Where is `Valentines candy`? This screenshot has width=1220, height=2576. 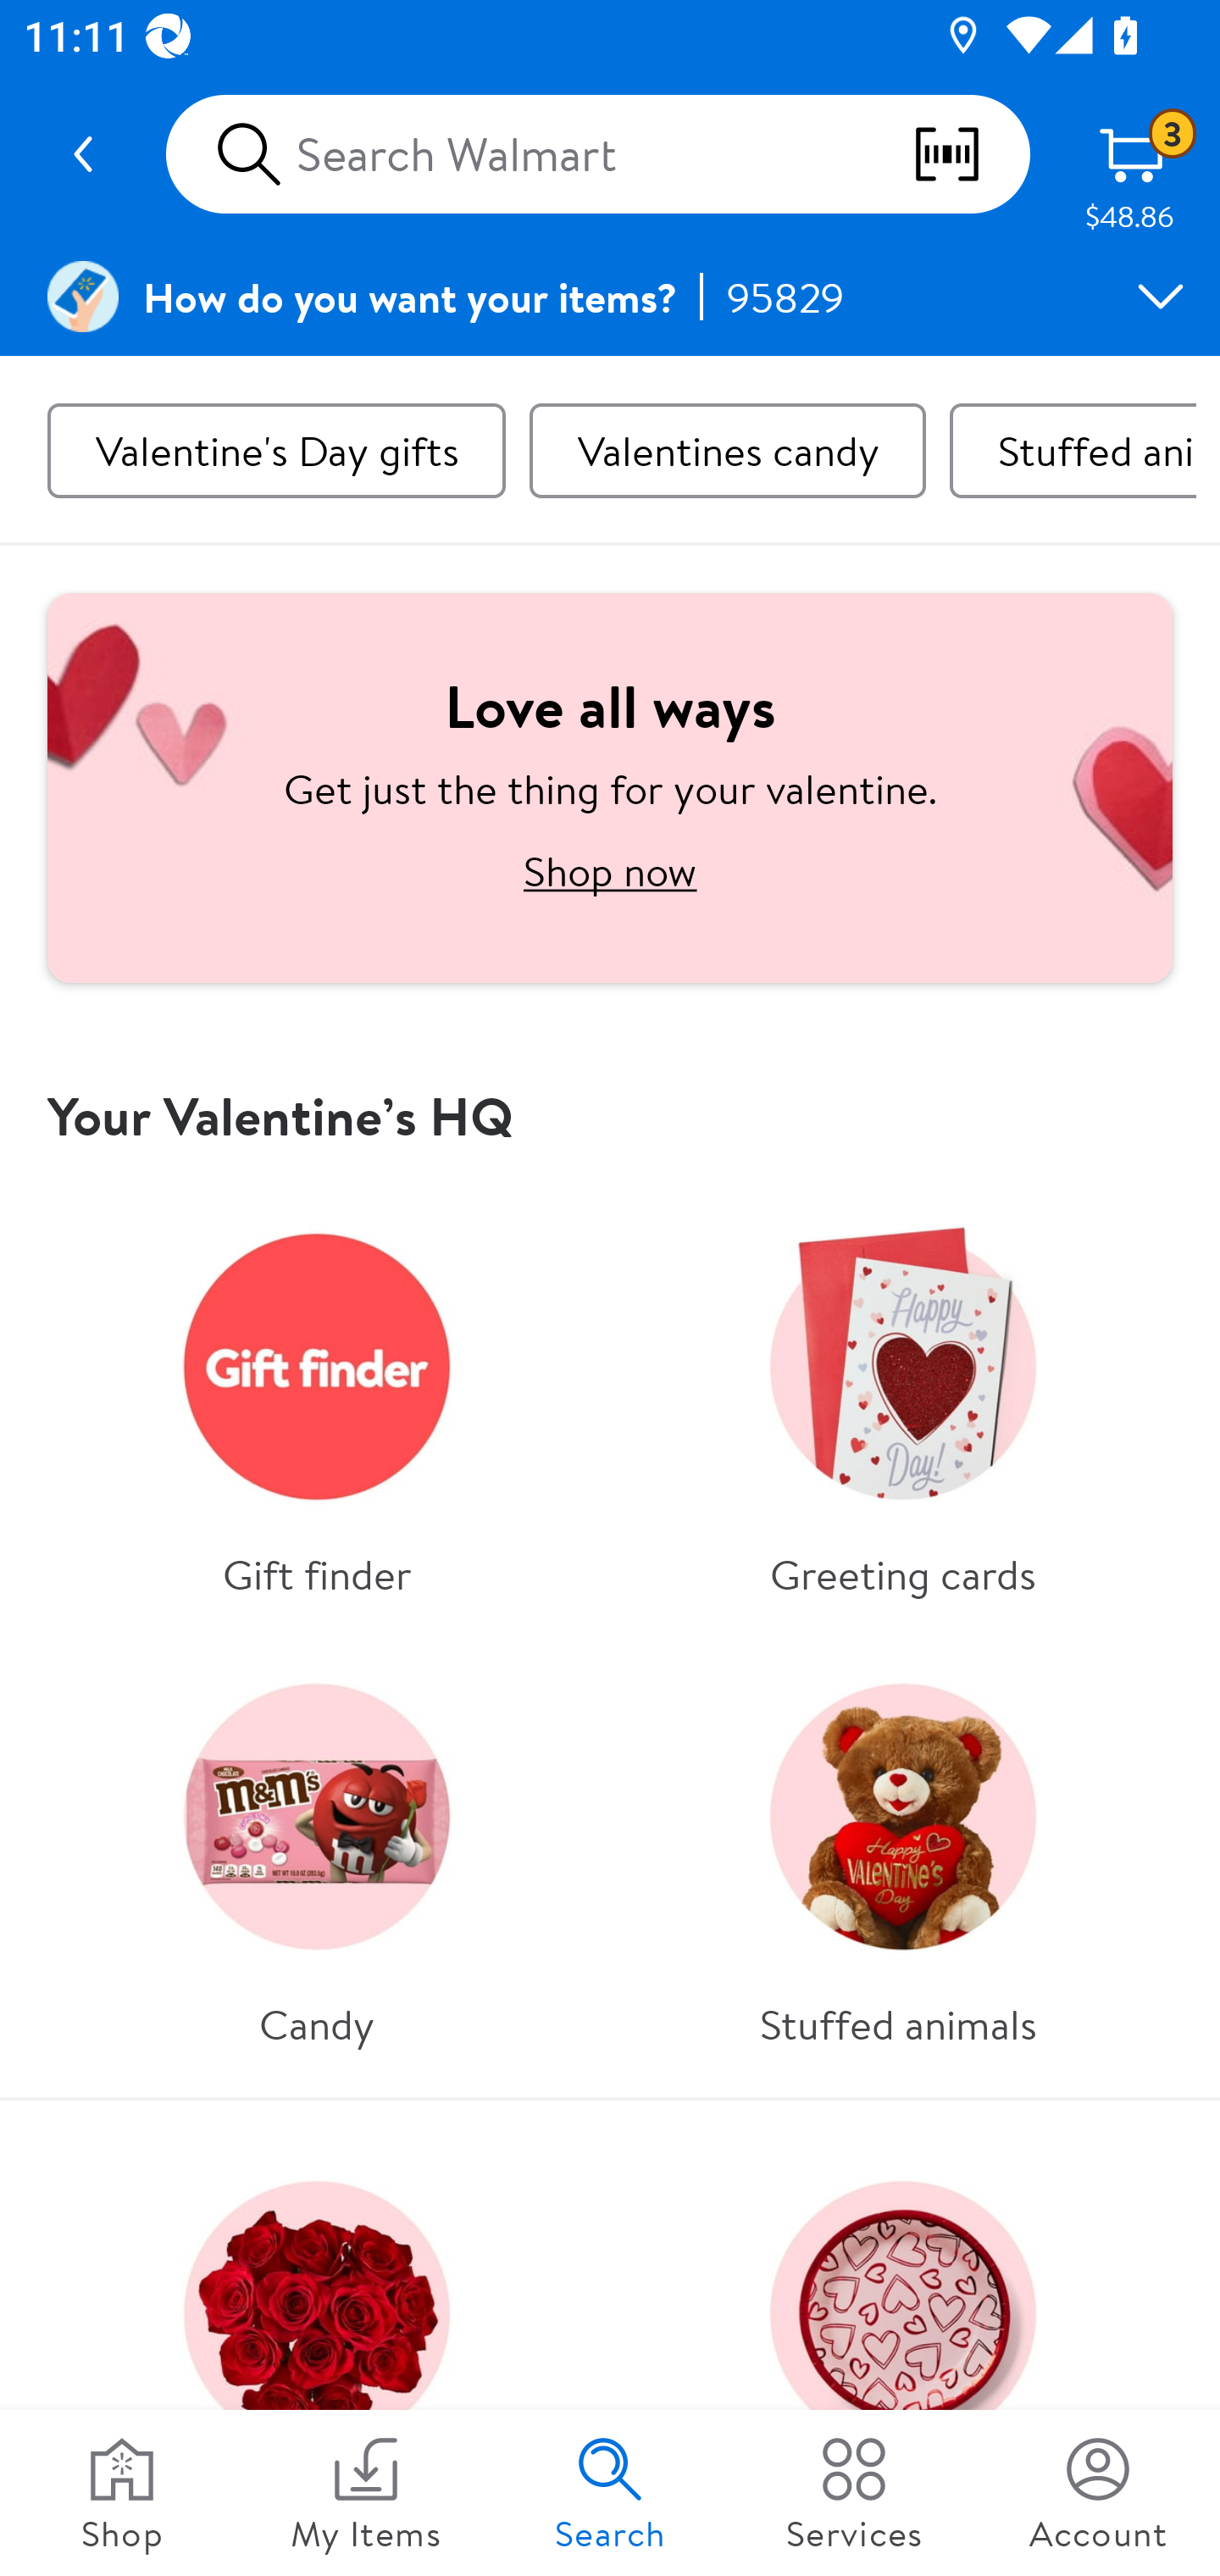 Valentines candy is located at coordinates (727, 451).